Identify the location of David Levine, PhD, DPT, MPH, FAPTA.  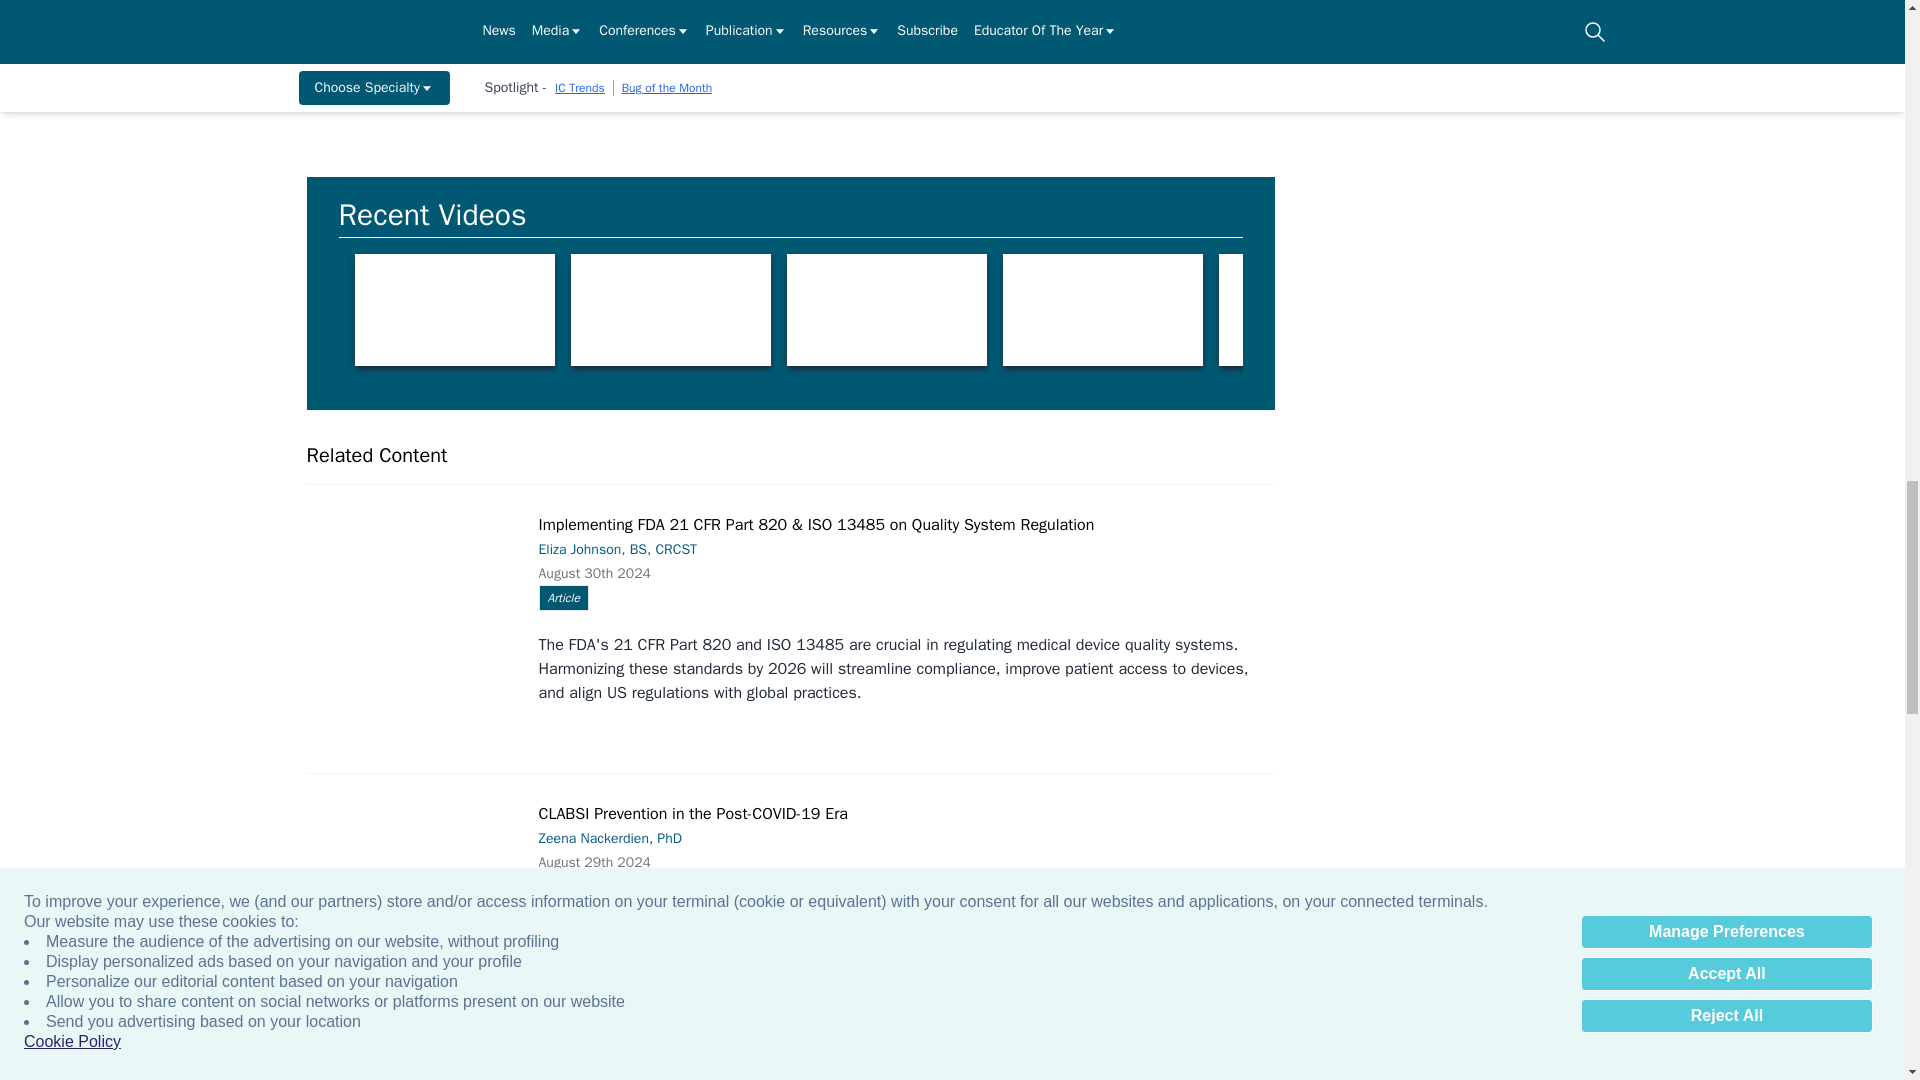
(454, 310).